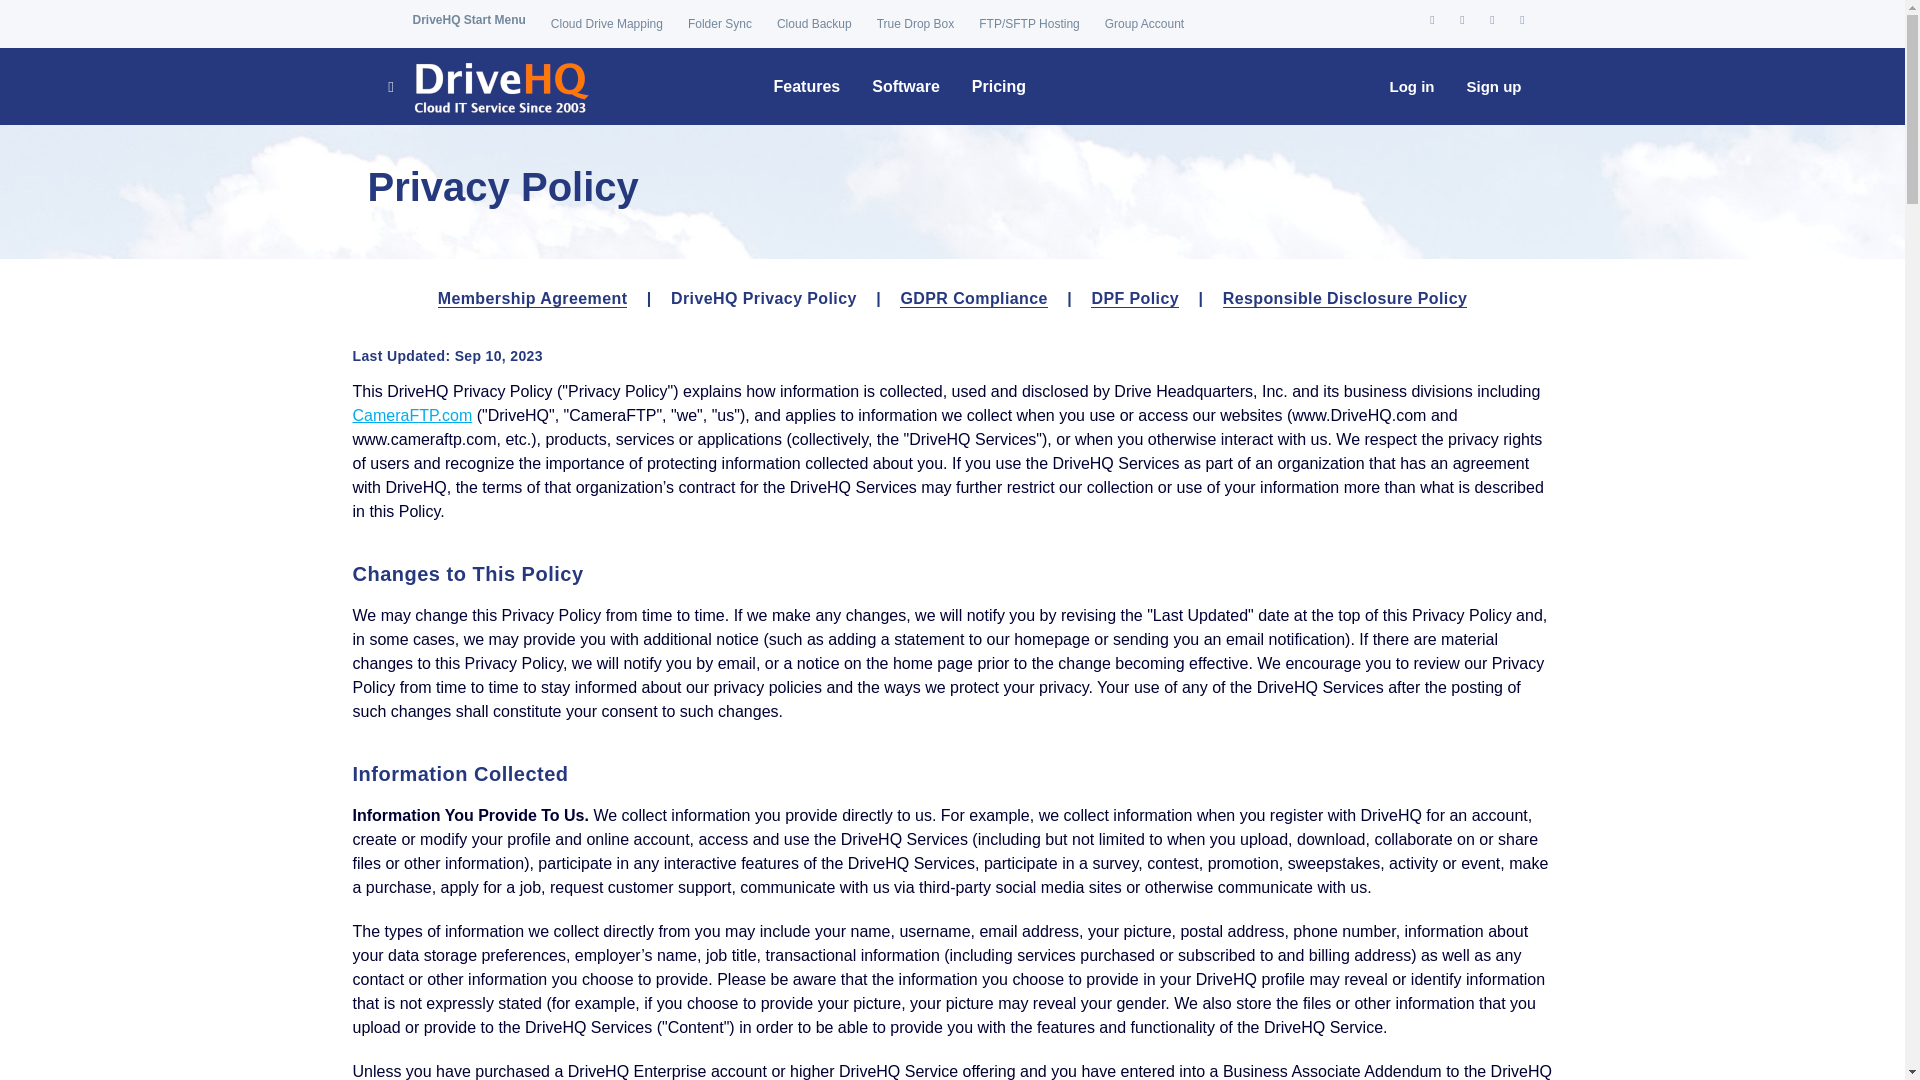  Describe the element at coordinates (1029, 24) in the screenshot. I see `Complete FTP Server hosting solution` at that location.